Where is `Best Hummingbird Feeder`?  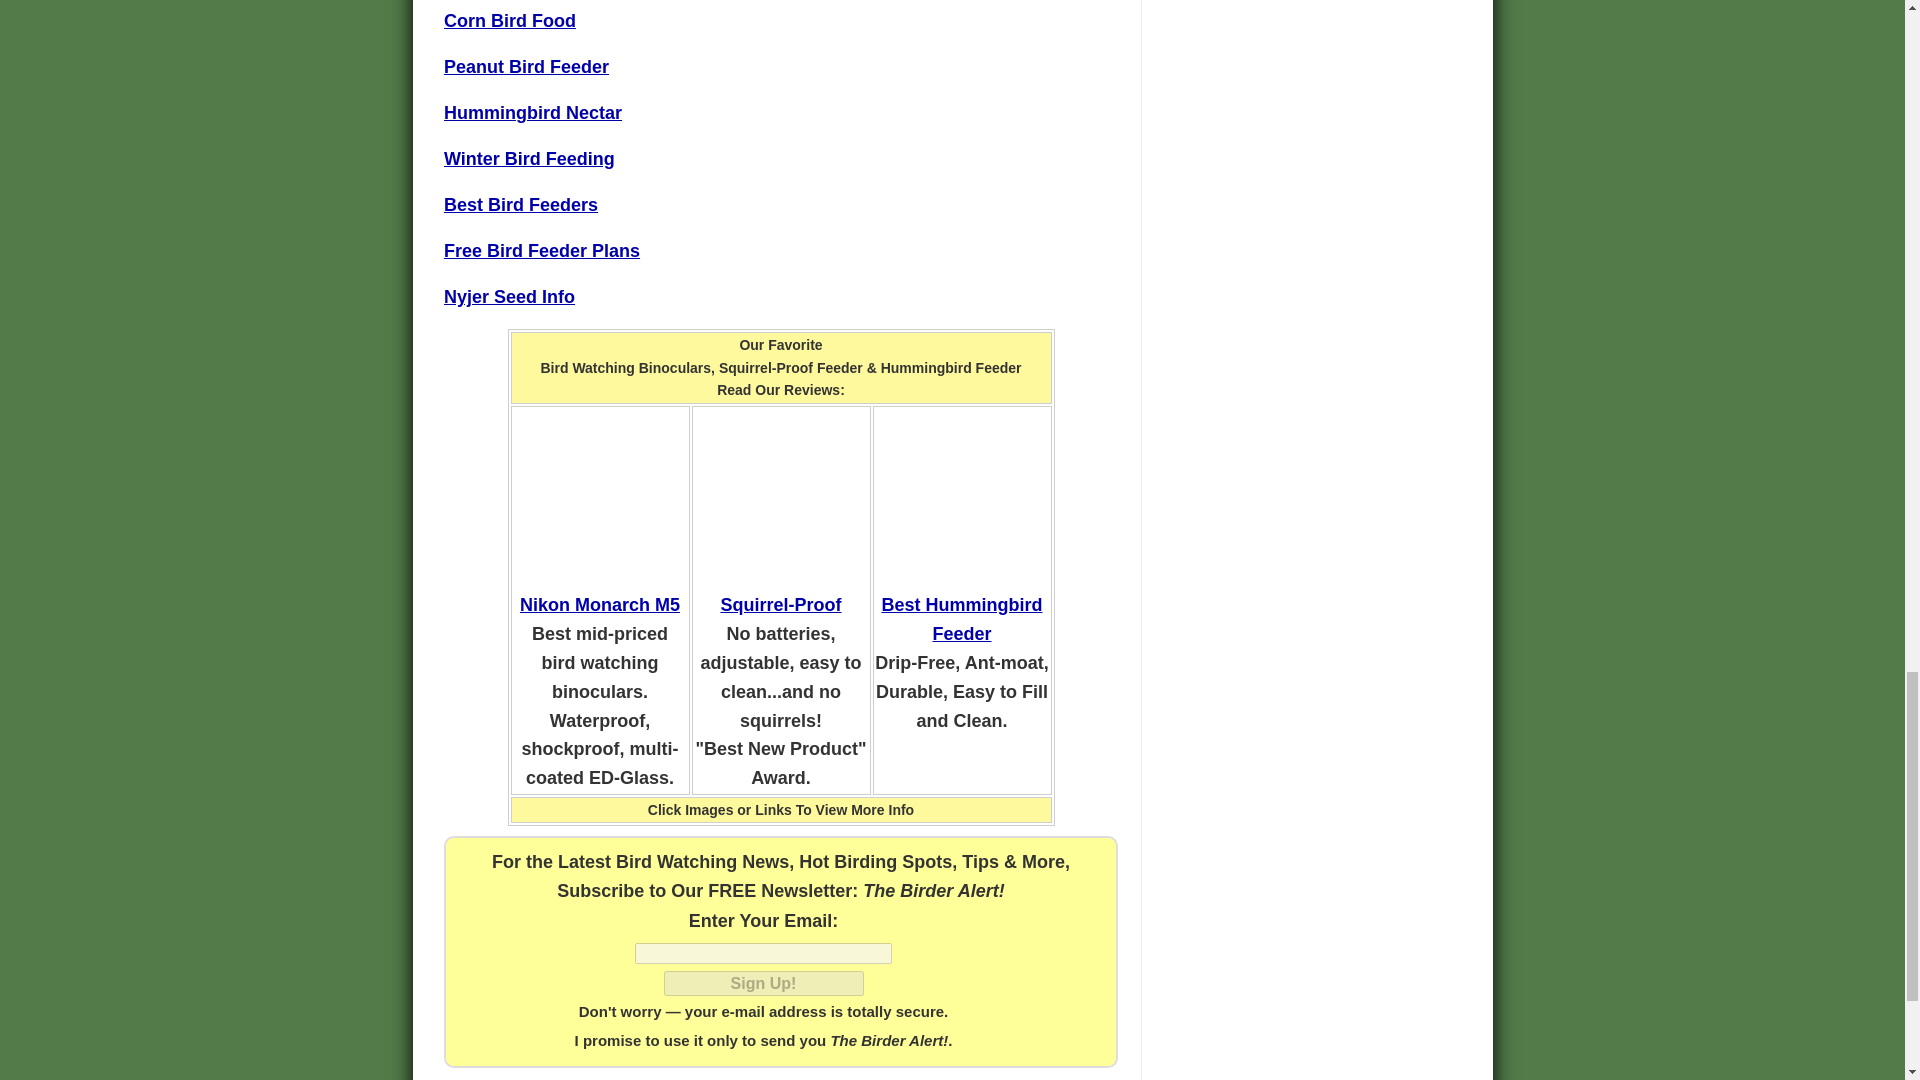
Best Hummingbird Feeder is located at coordinates (962, 619).